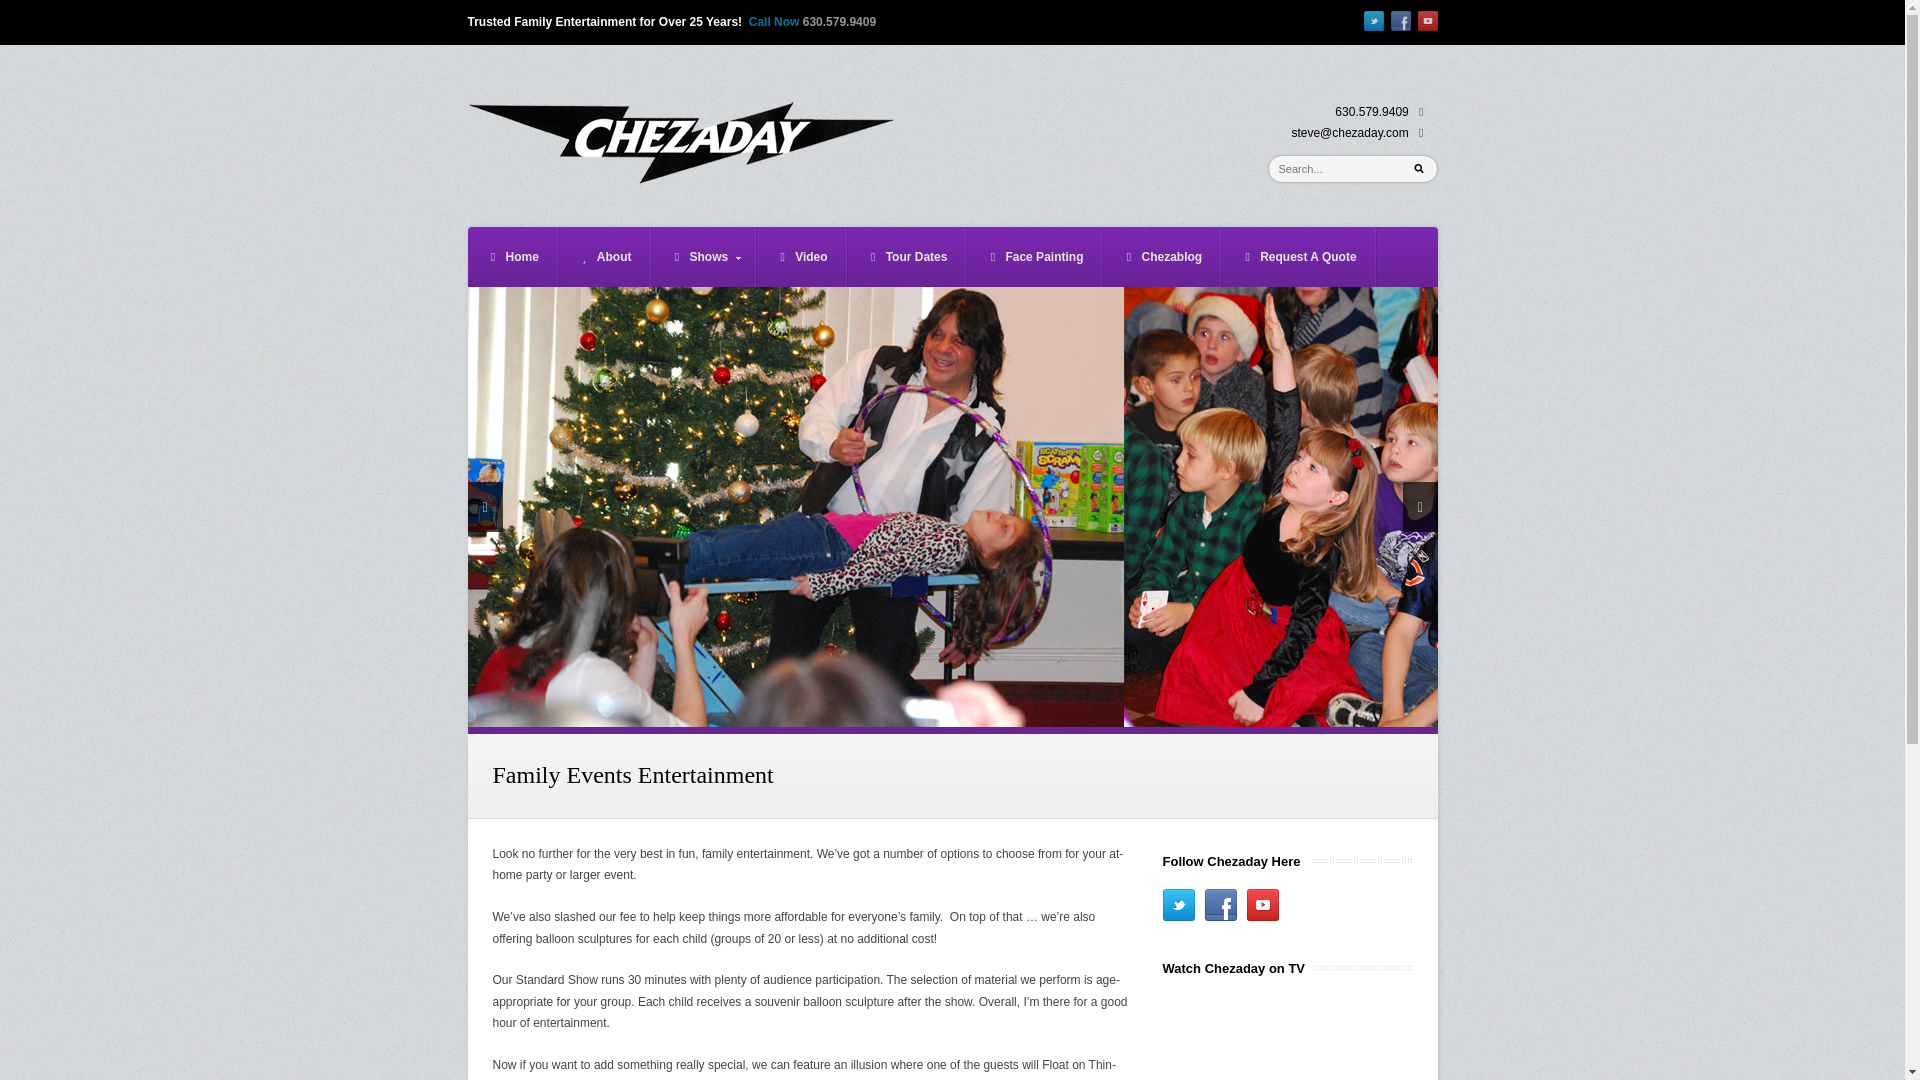 This screenshot has width=1920, height=1080. I want to click on facebook, so click(1220, 904).